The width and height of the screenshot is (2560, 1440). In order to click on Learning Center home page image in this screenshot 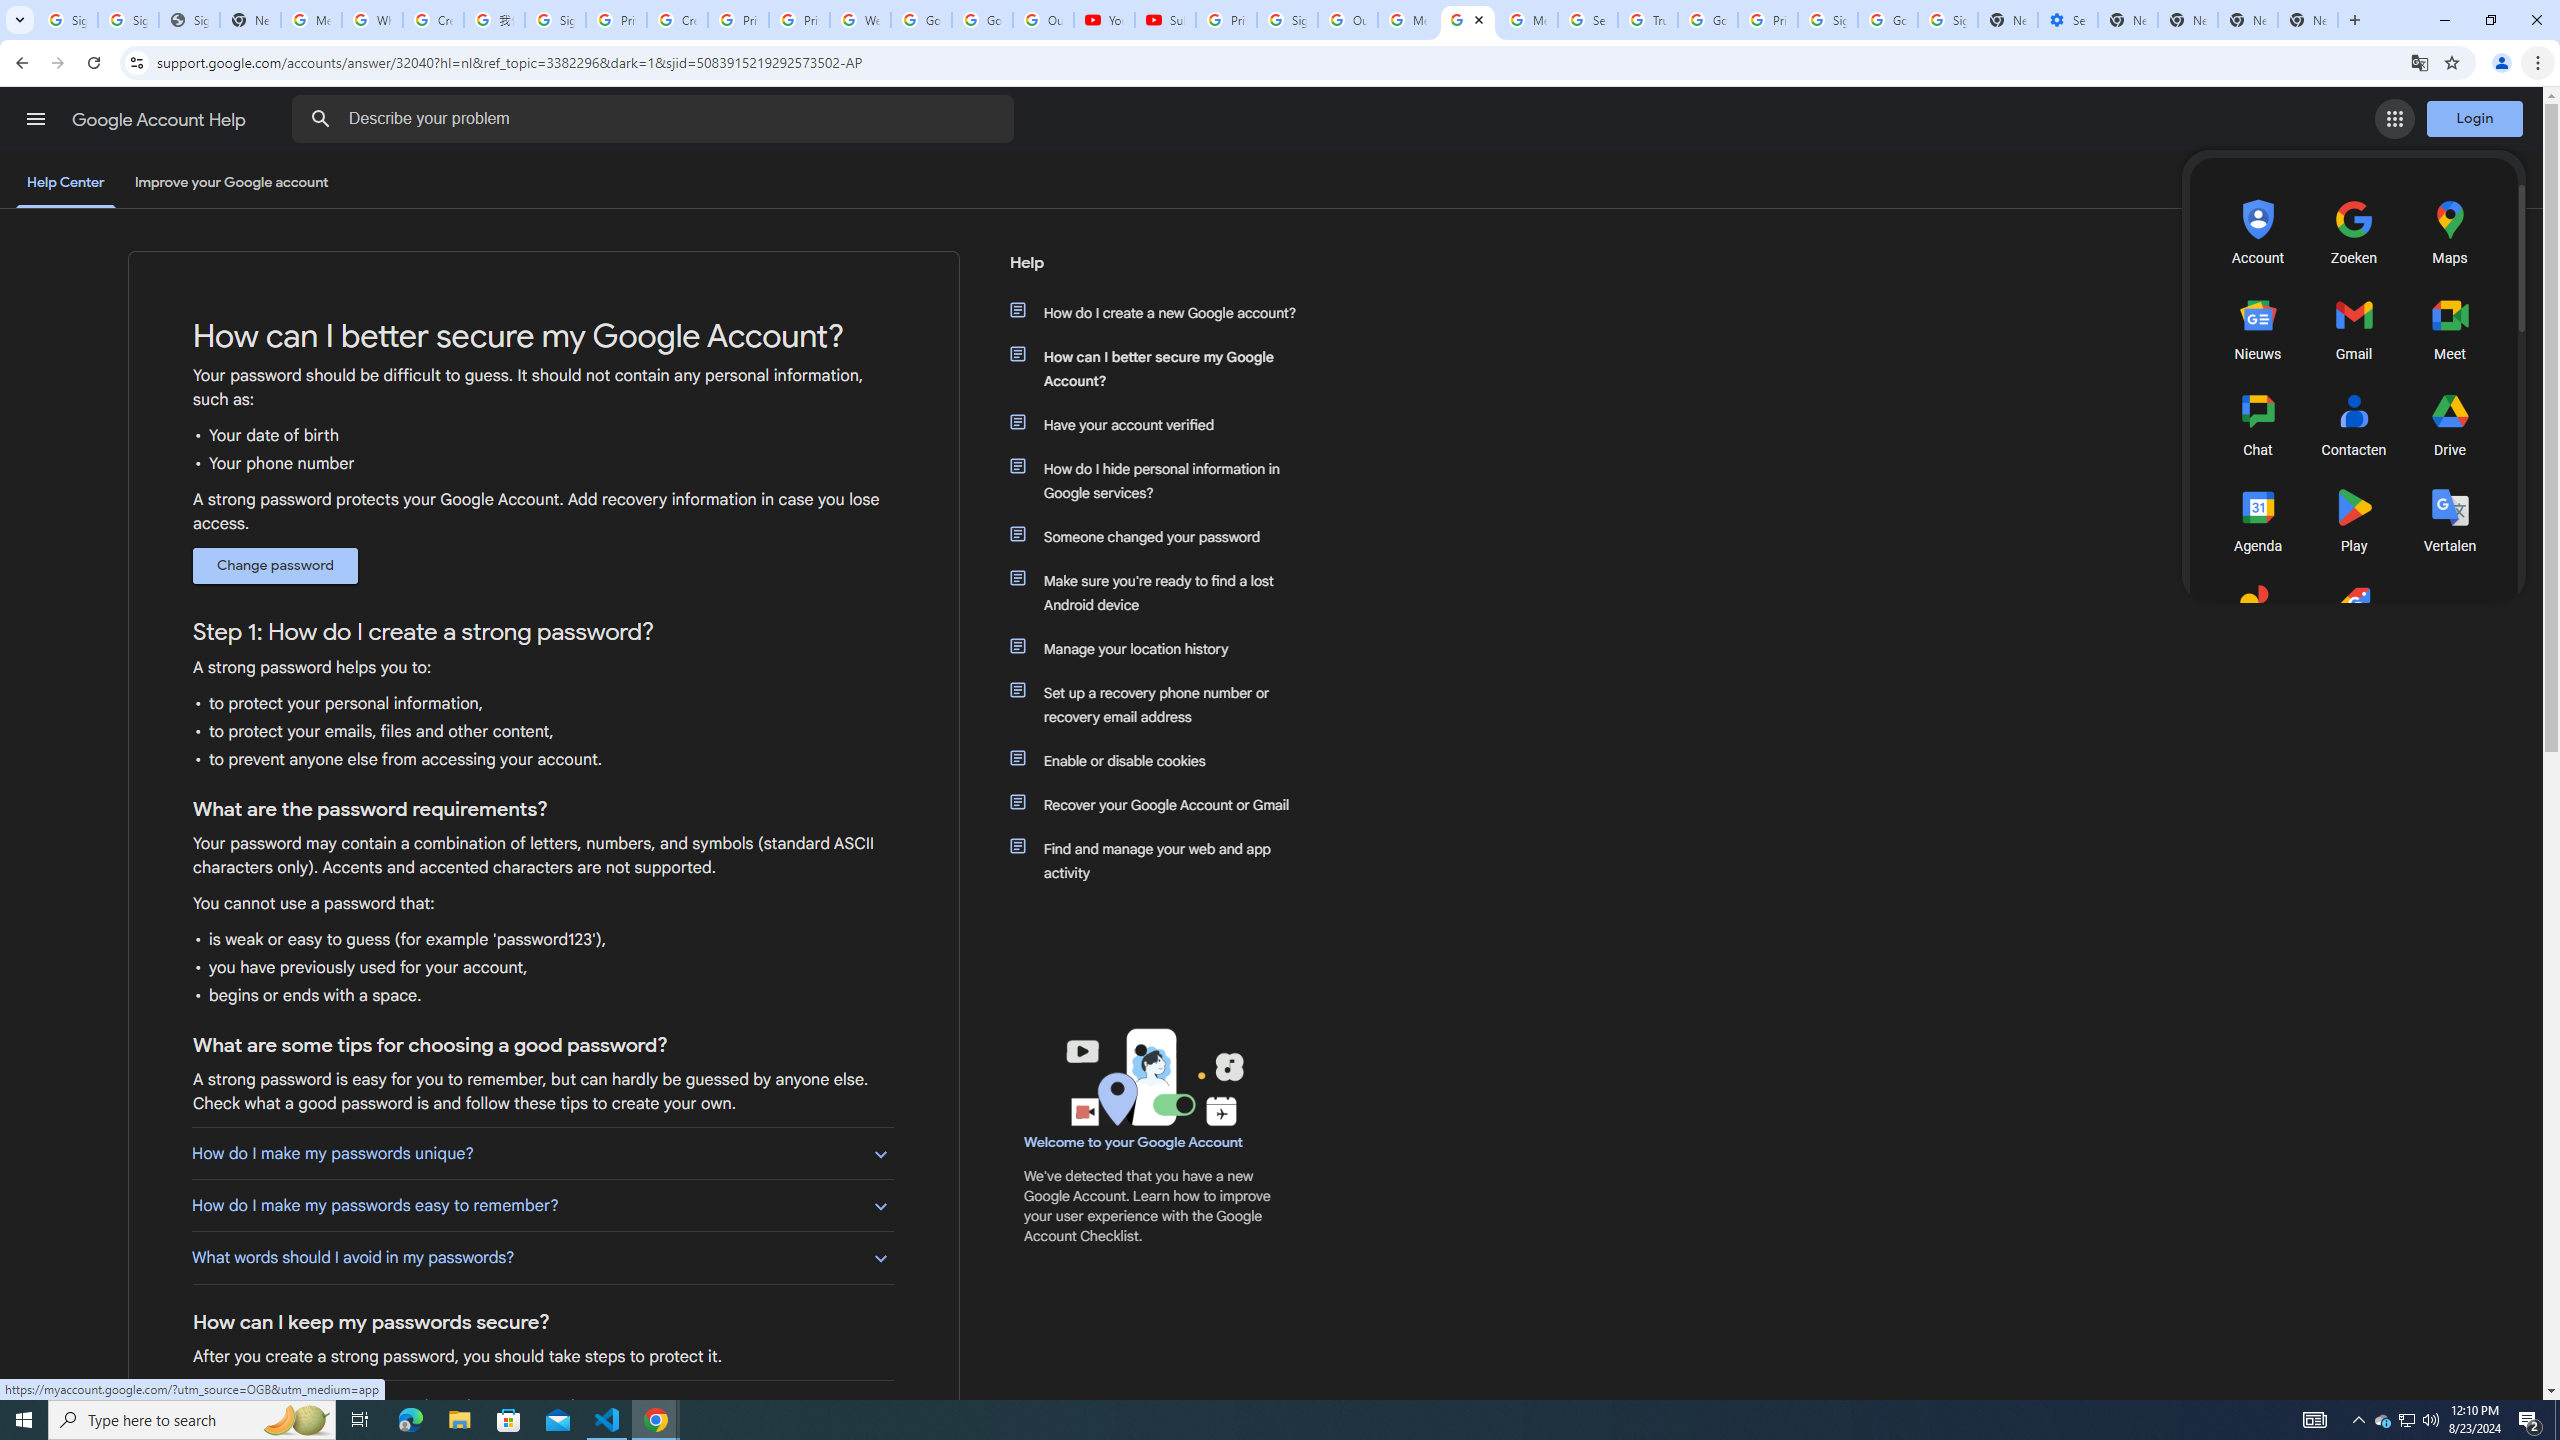, I will do `click(1152, 1076)`.